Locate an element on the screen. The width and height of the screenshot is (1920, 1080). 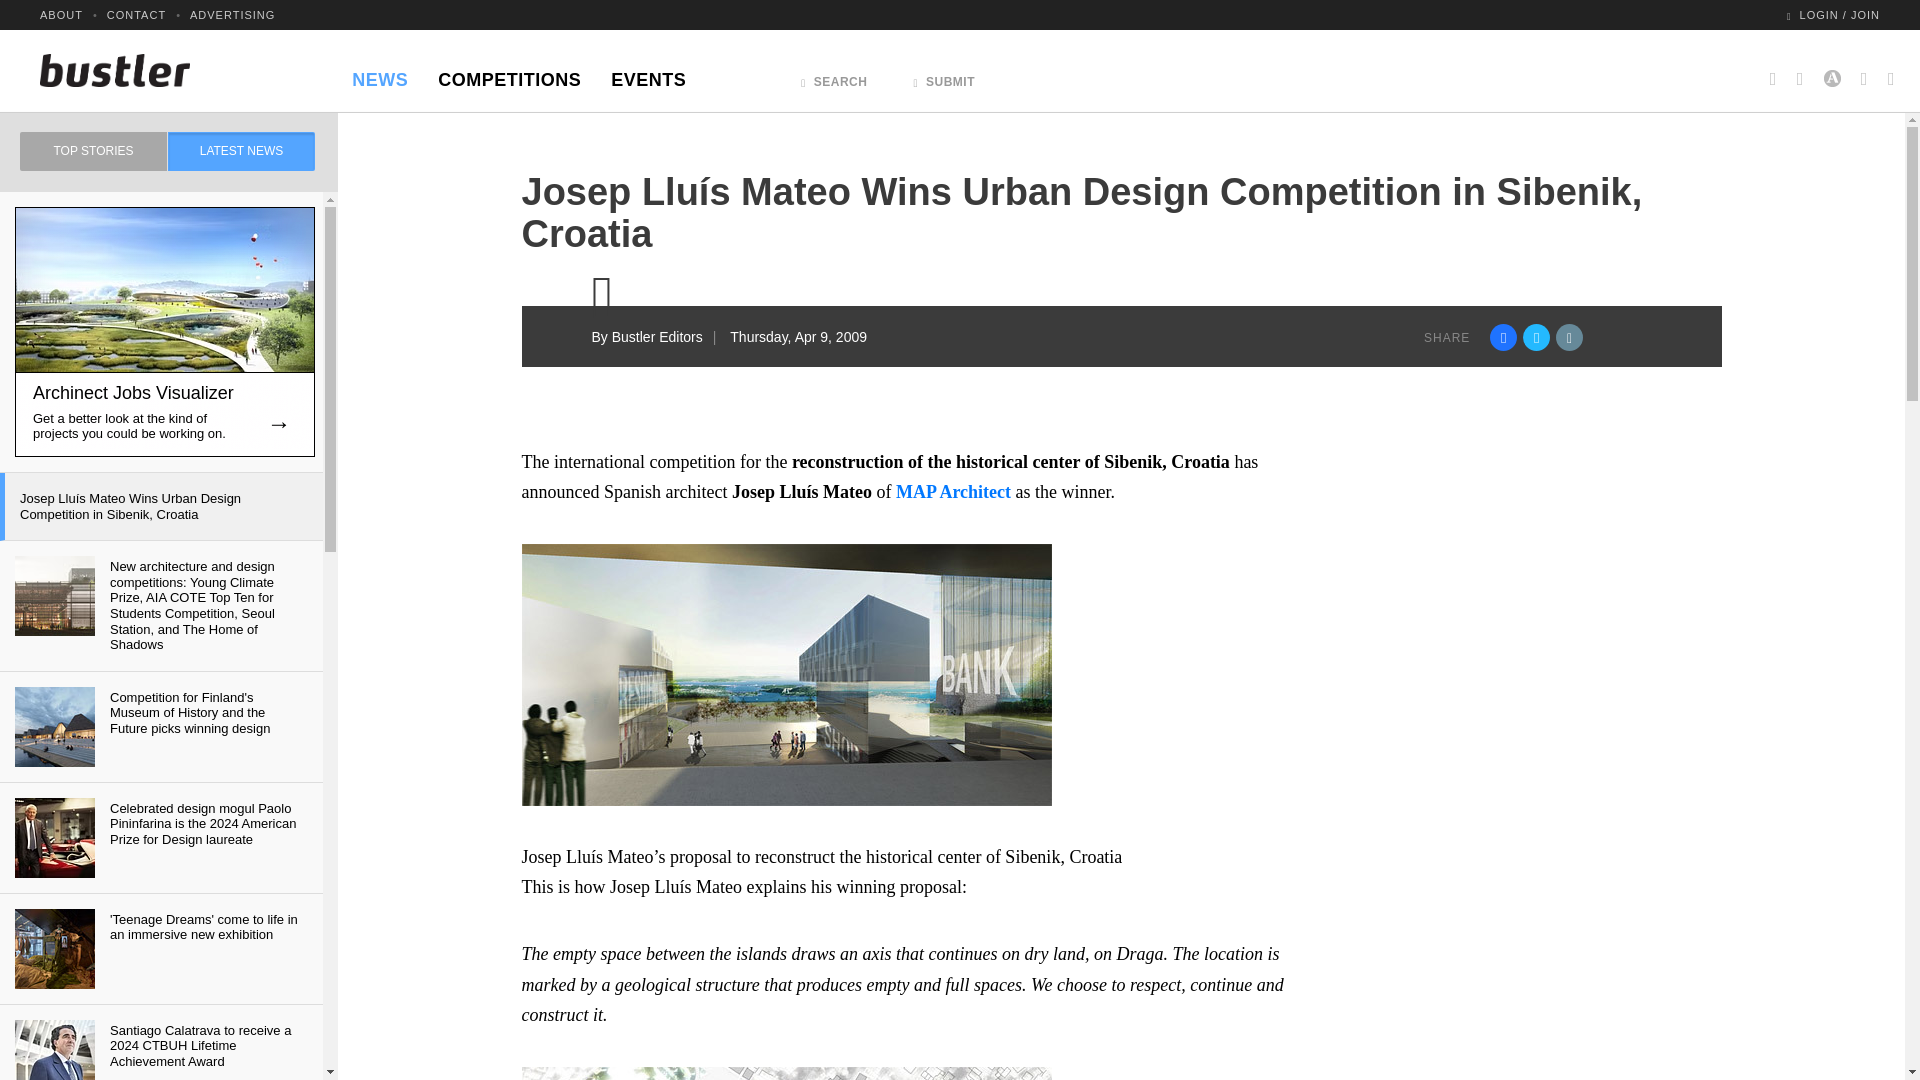
Bustler is powered by Archinect is located at coordinates (1832, 70).